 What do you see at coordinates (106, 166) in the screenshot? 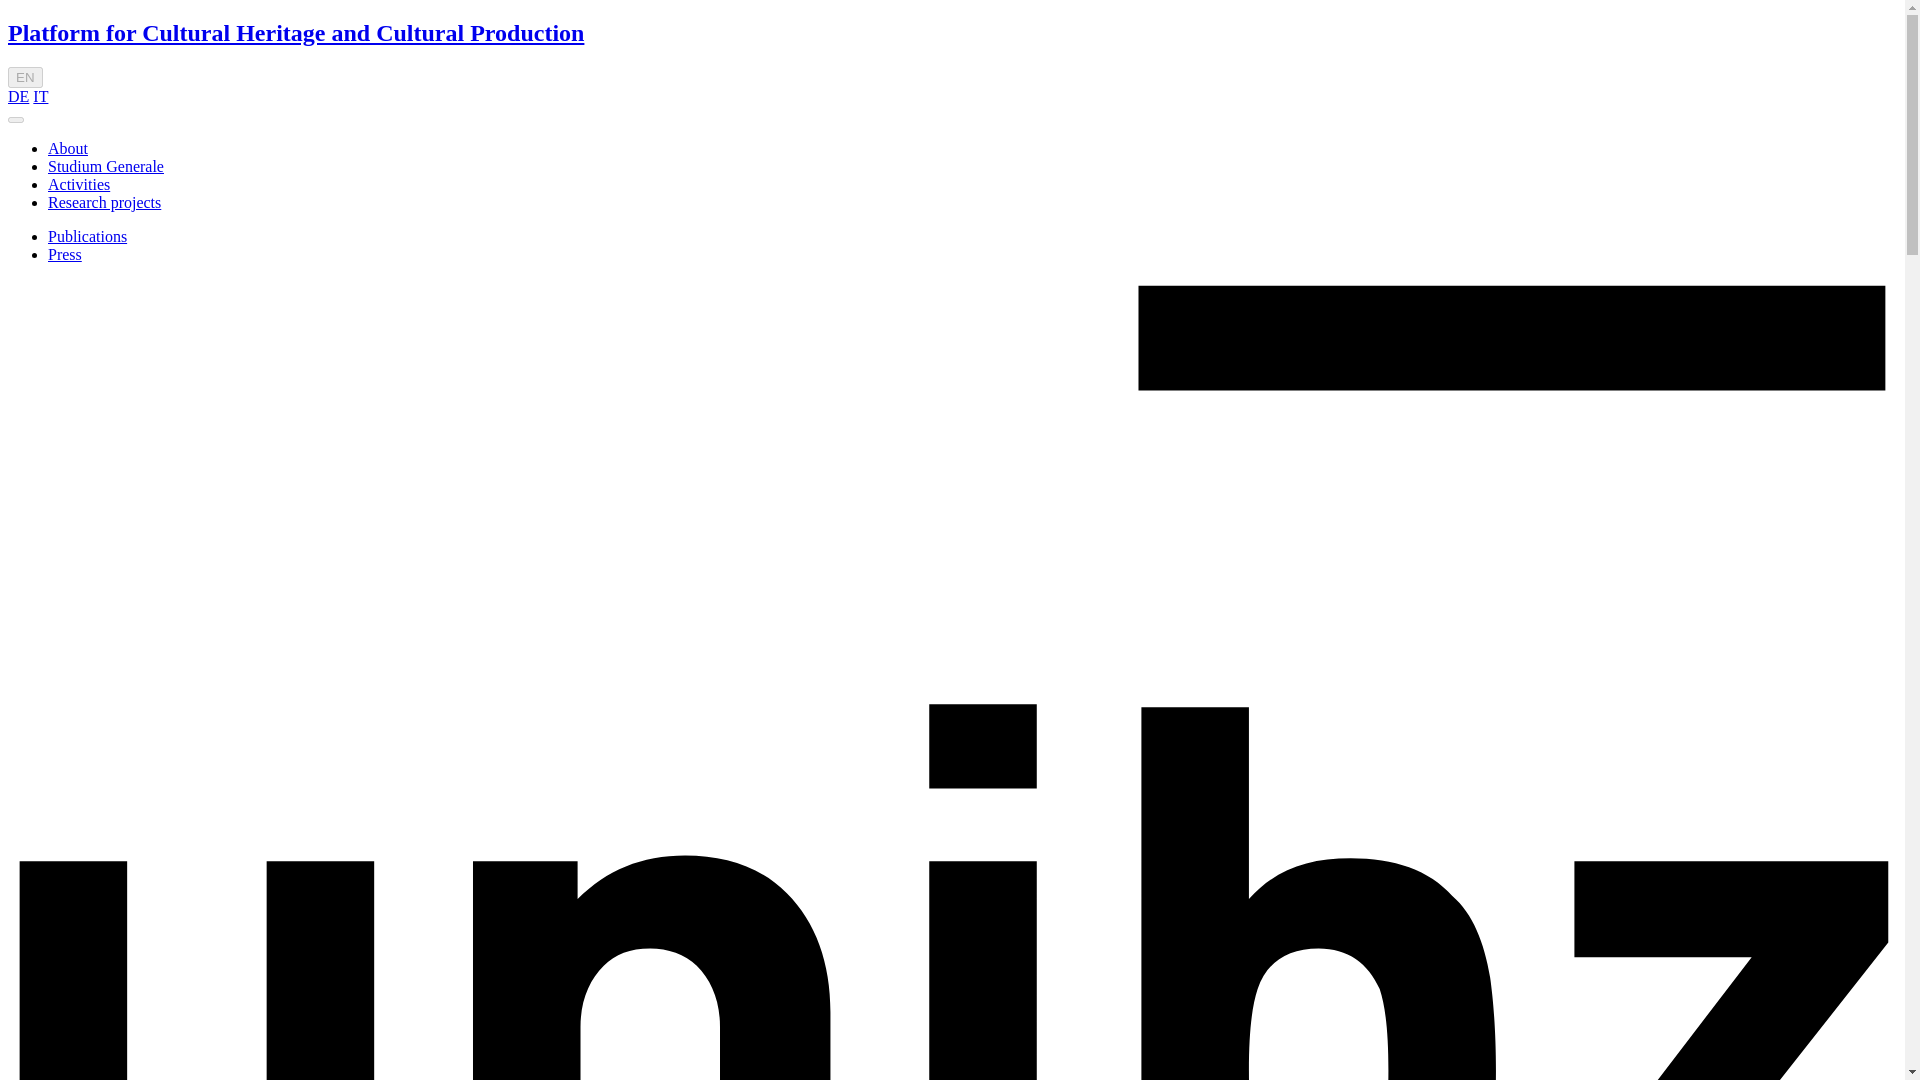
I see `Studium Generale` at bounding box center [106, 166].